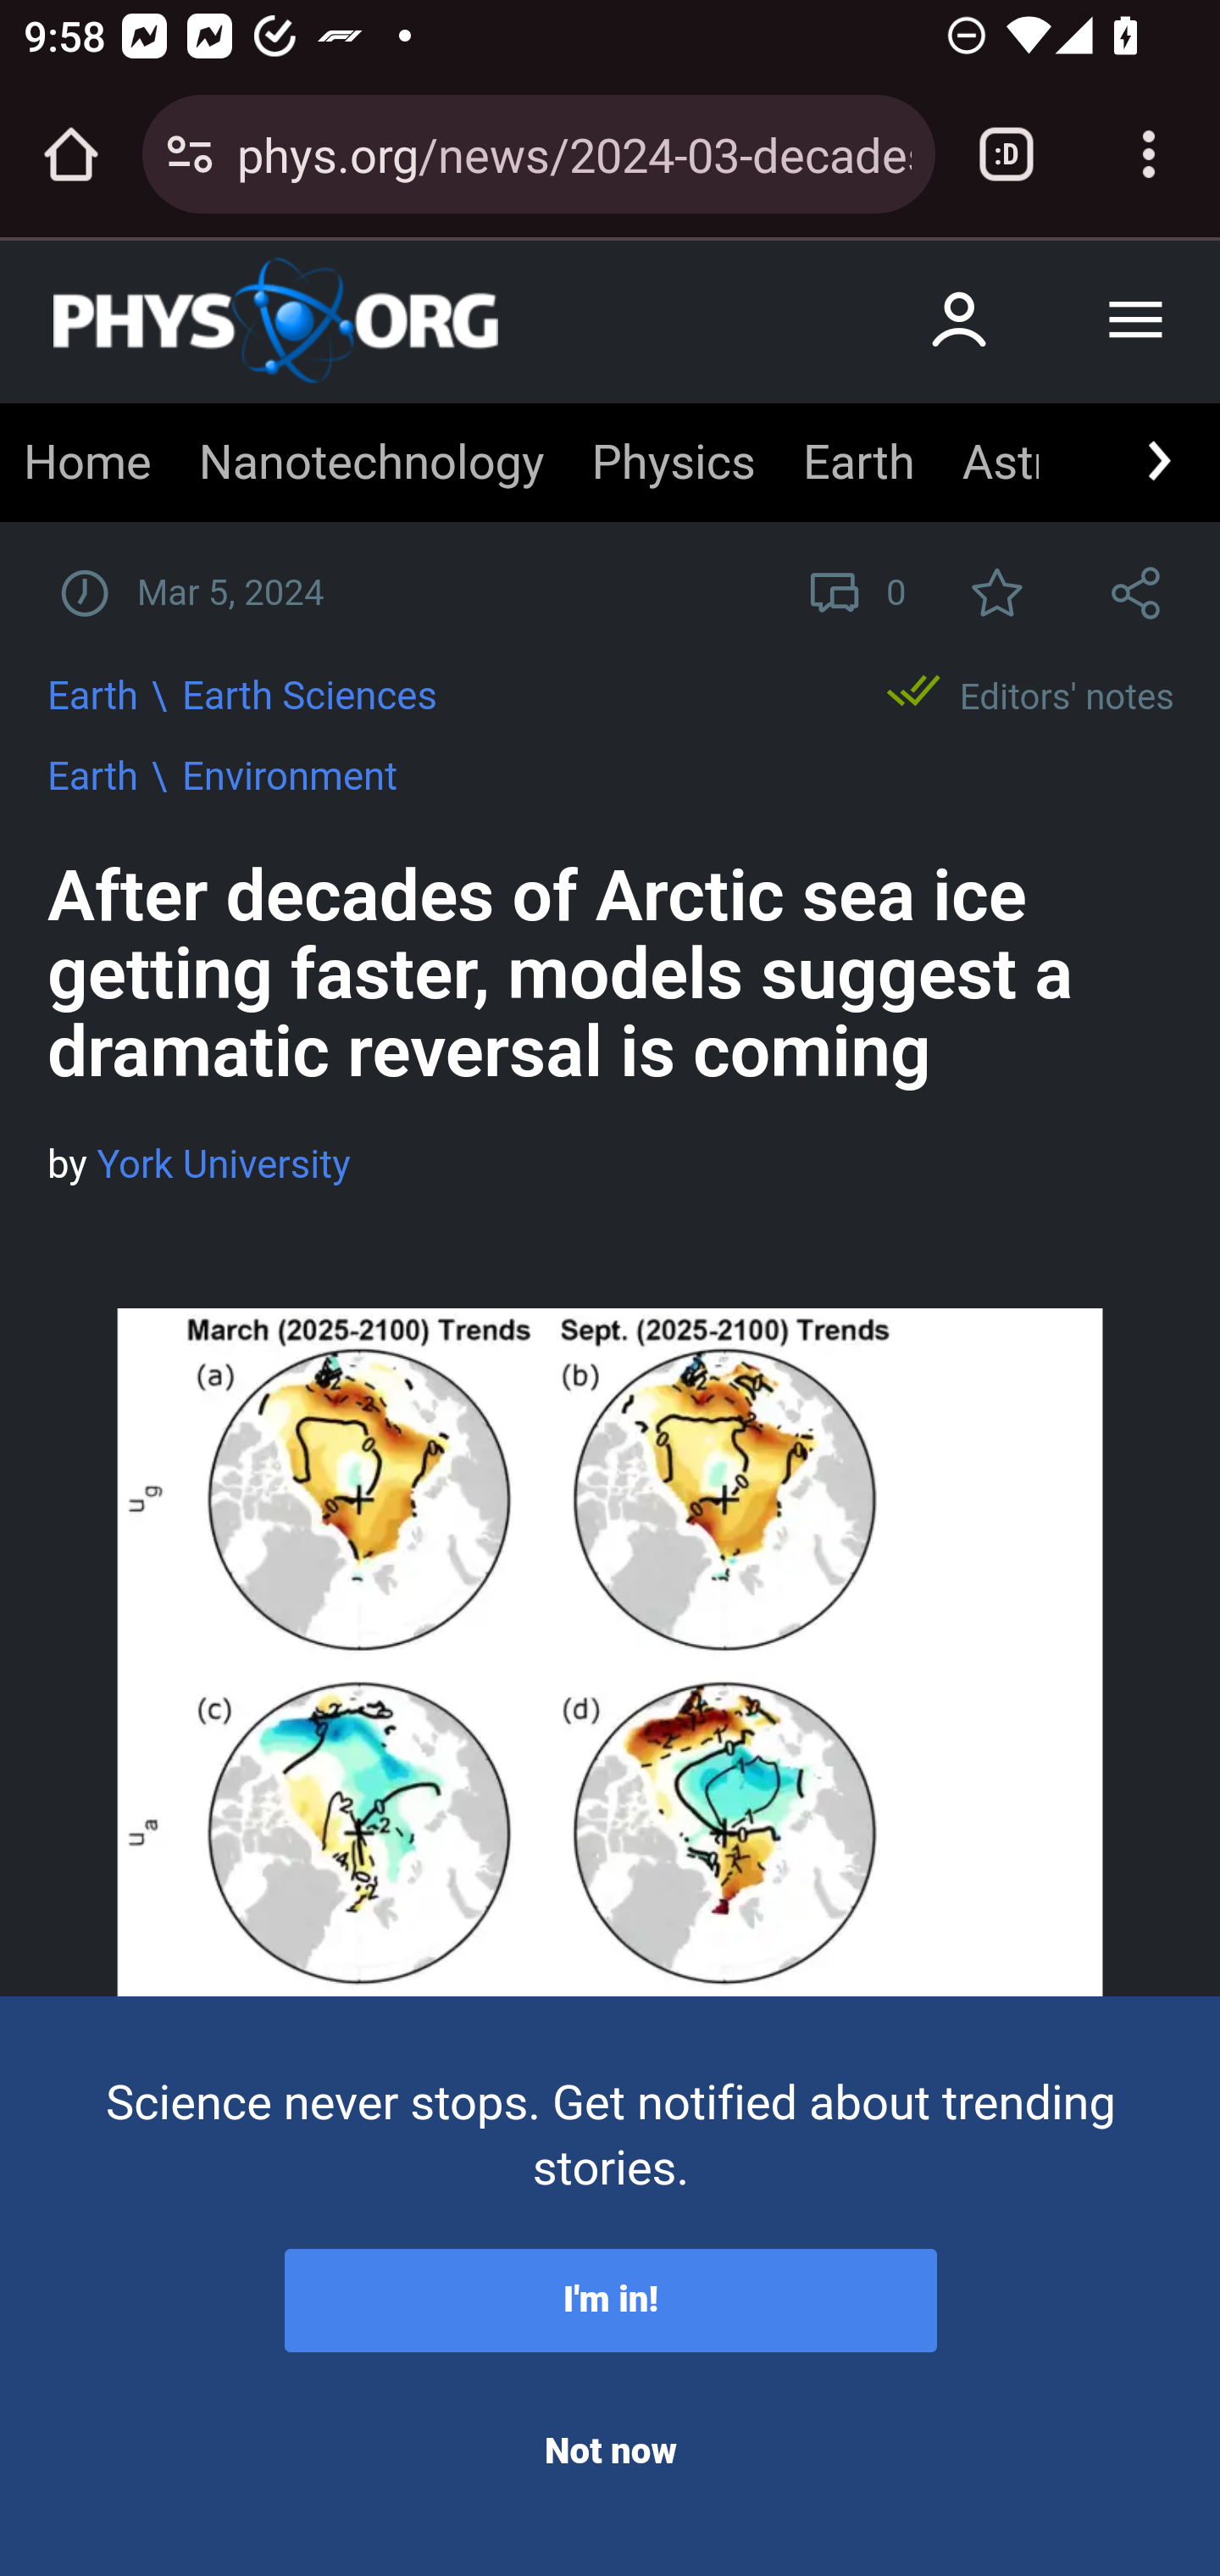 Image resolution: width=1220 pixels, height=2576 pixels. What do you see at coordinates (857, 463) in the screenshot?
I see `Earth` at bounding box center [857, 463].